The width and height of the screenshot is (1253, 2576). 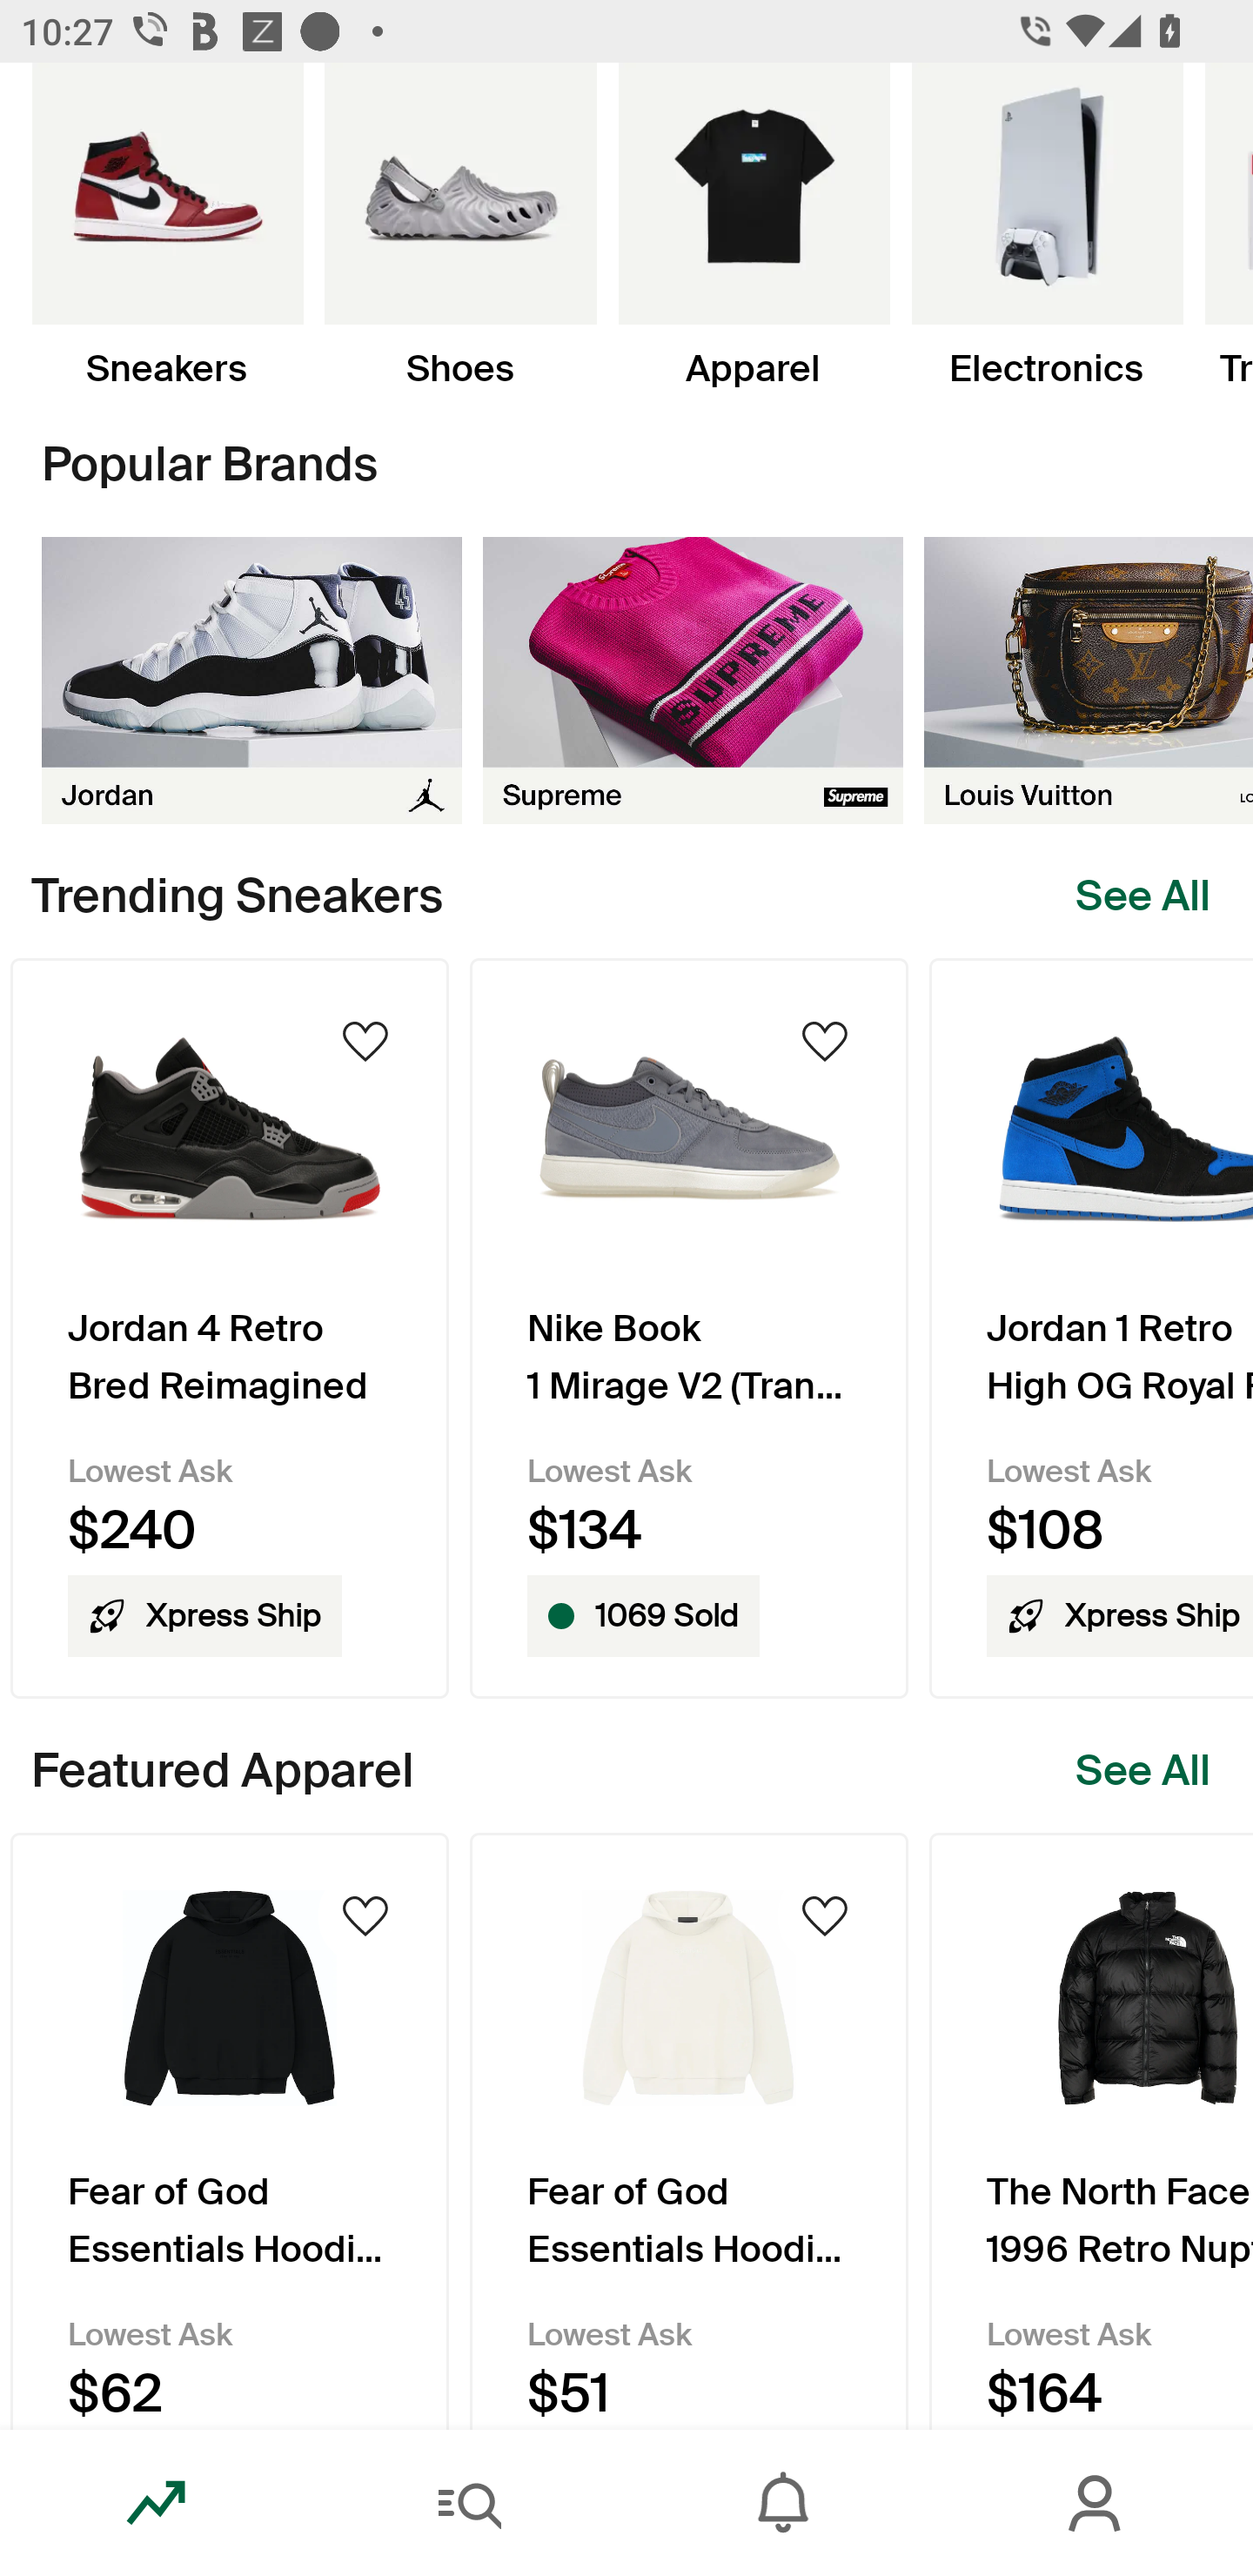 What do you see at coordinates (1096, 2503) in the screenshot?
I see `Account` at bounding box center [1096, 2503].